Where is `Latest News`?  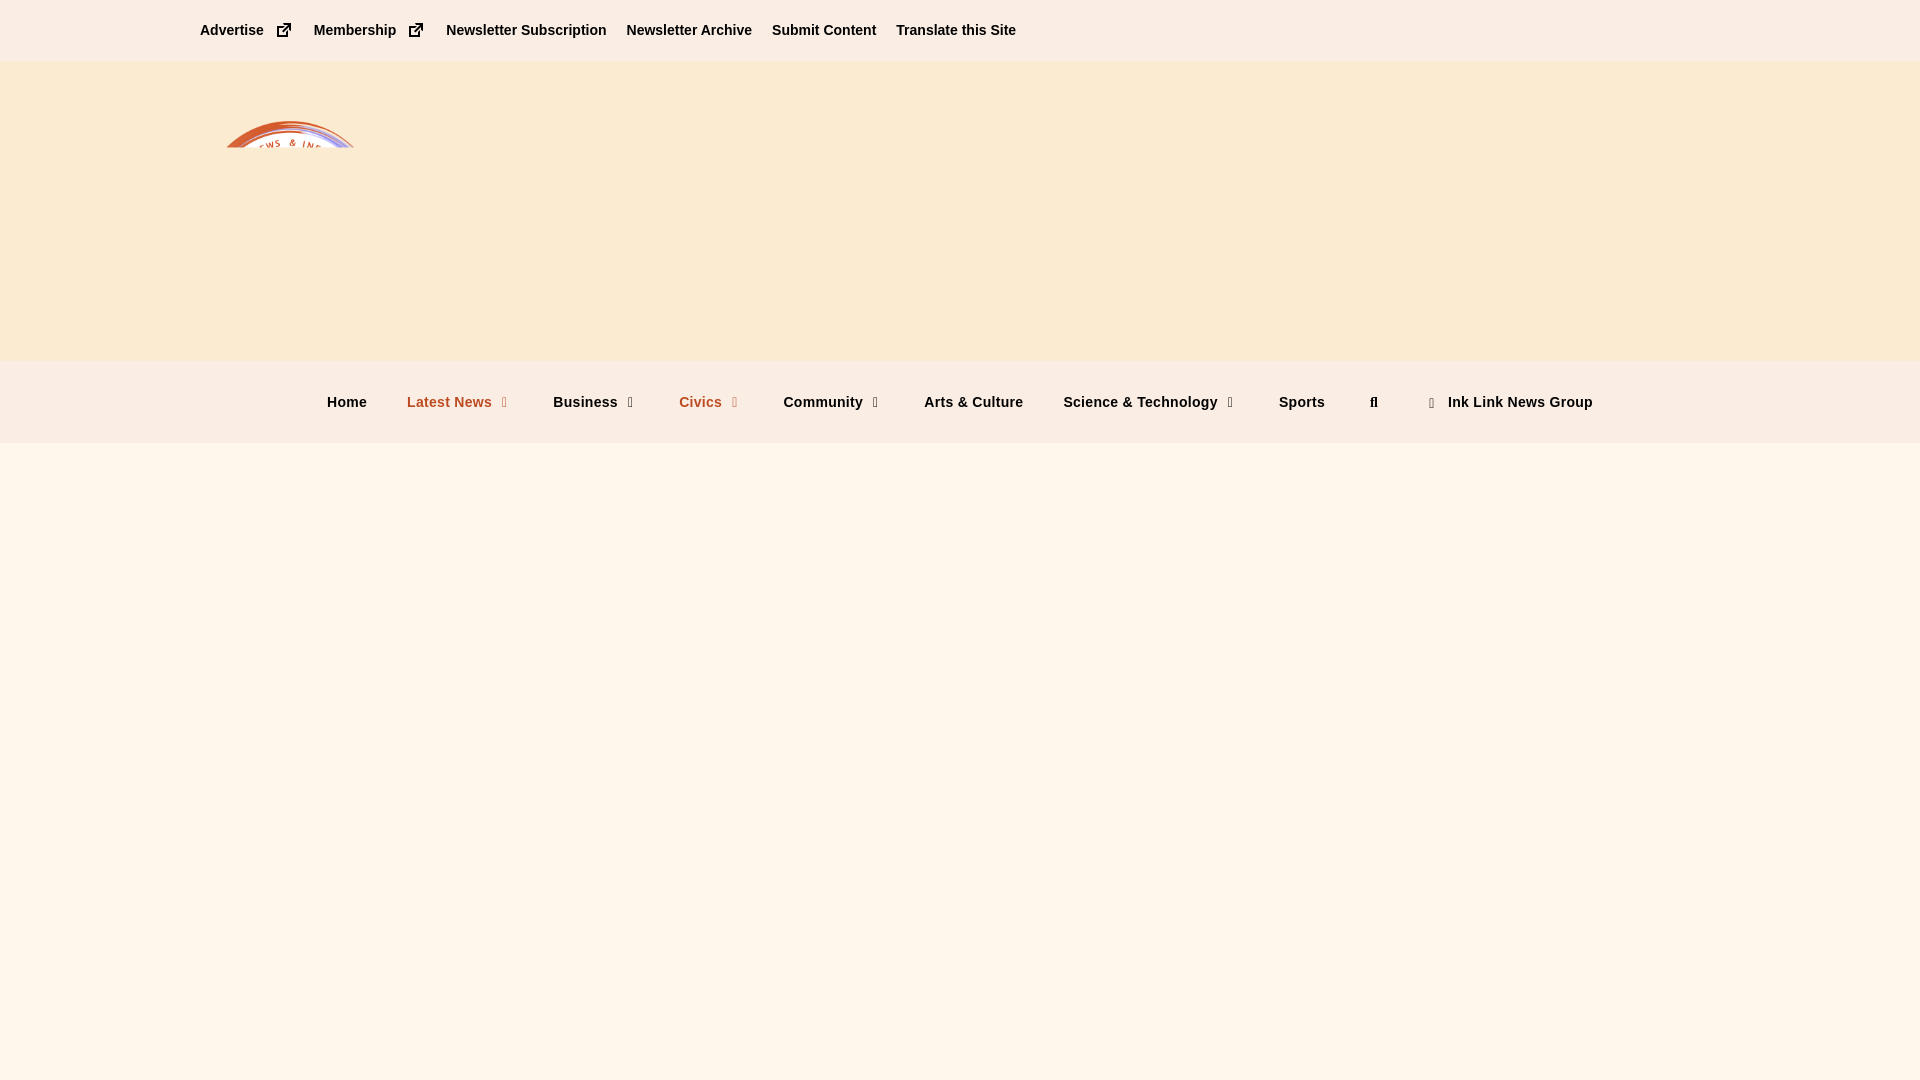
Latest News is located at coordinates (460, 401).